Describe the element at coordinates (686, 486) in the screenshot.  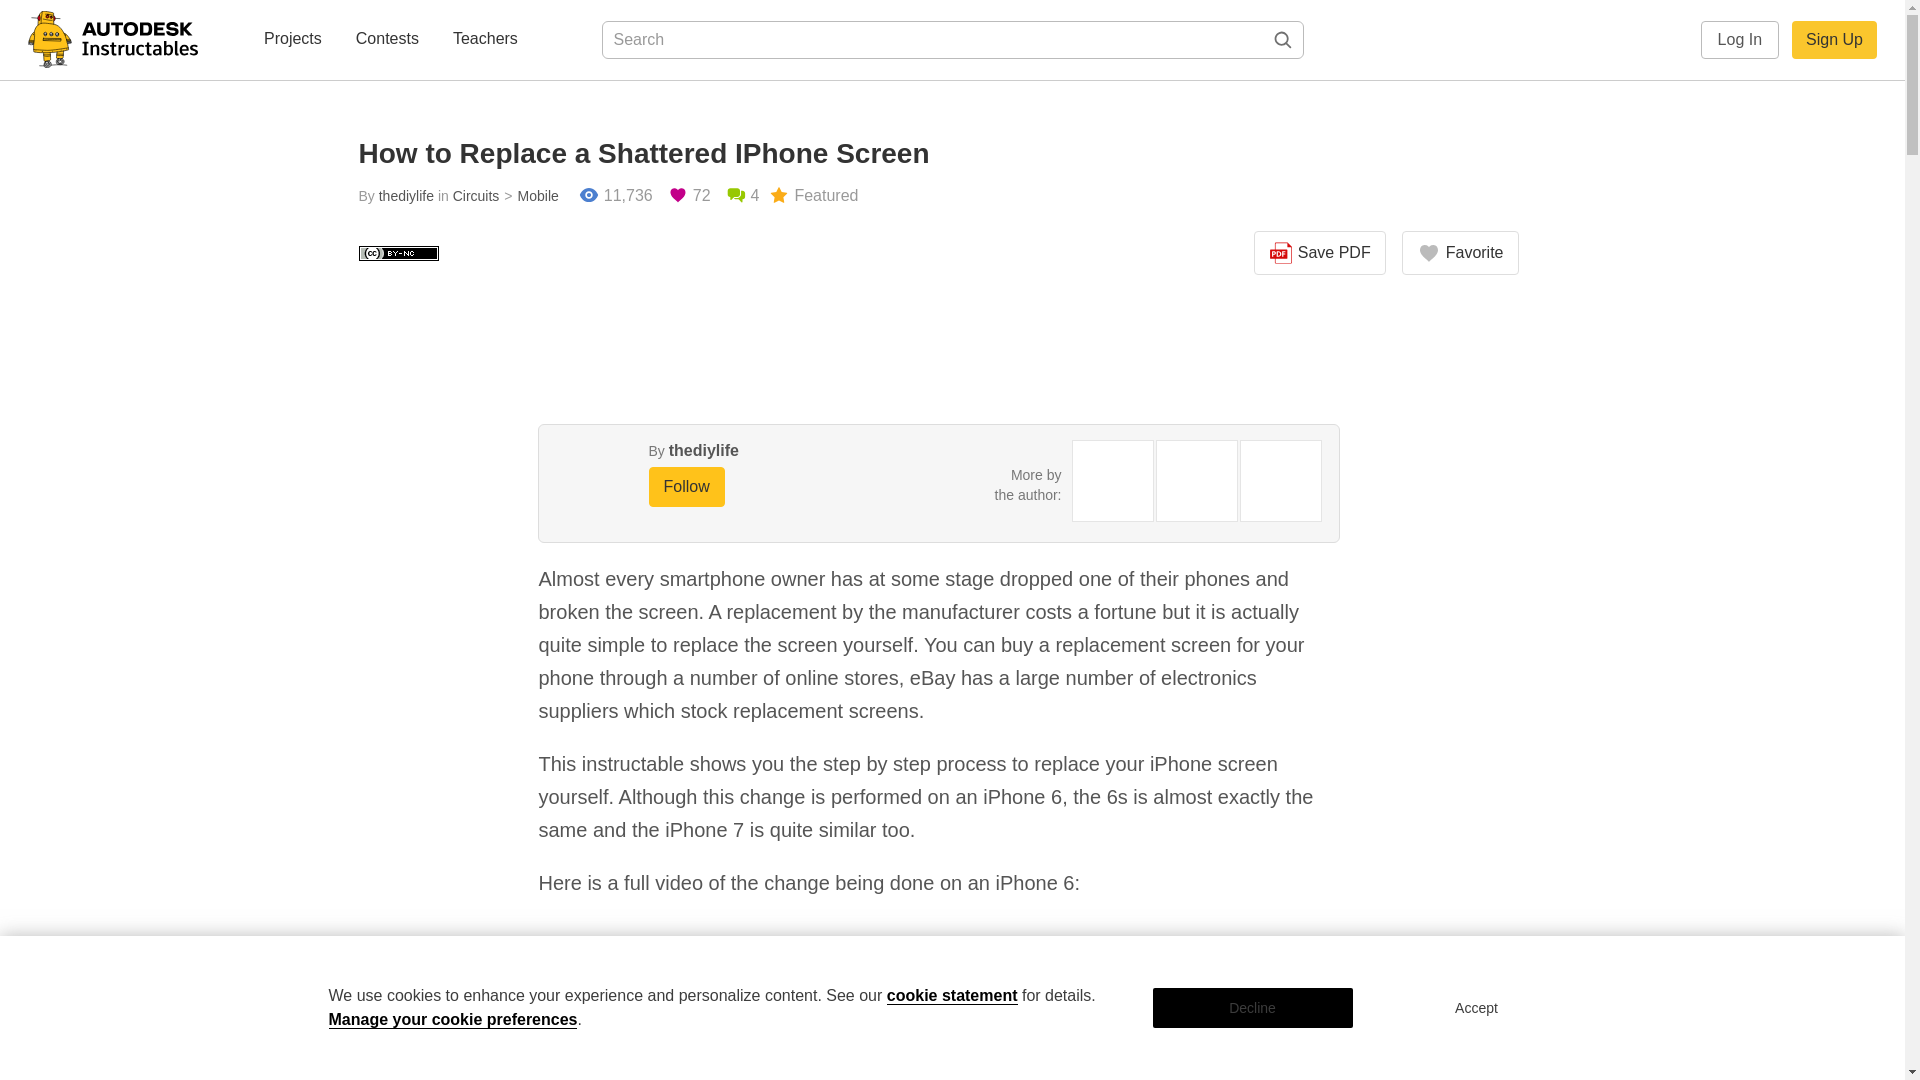
I see `Follow` at that location.